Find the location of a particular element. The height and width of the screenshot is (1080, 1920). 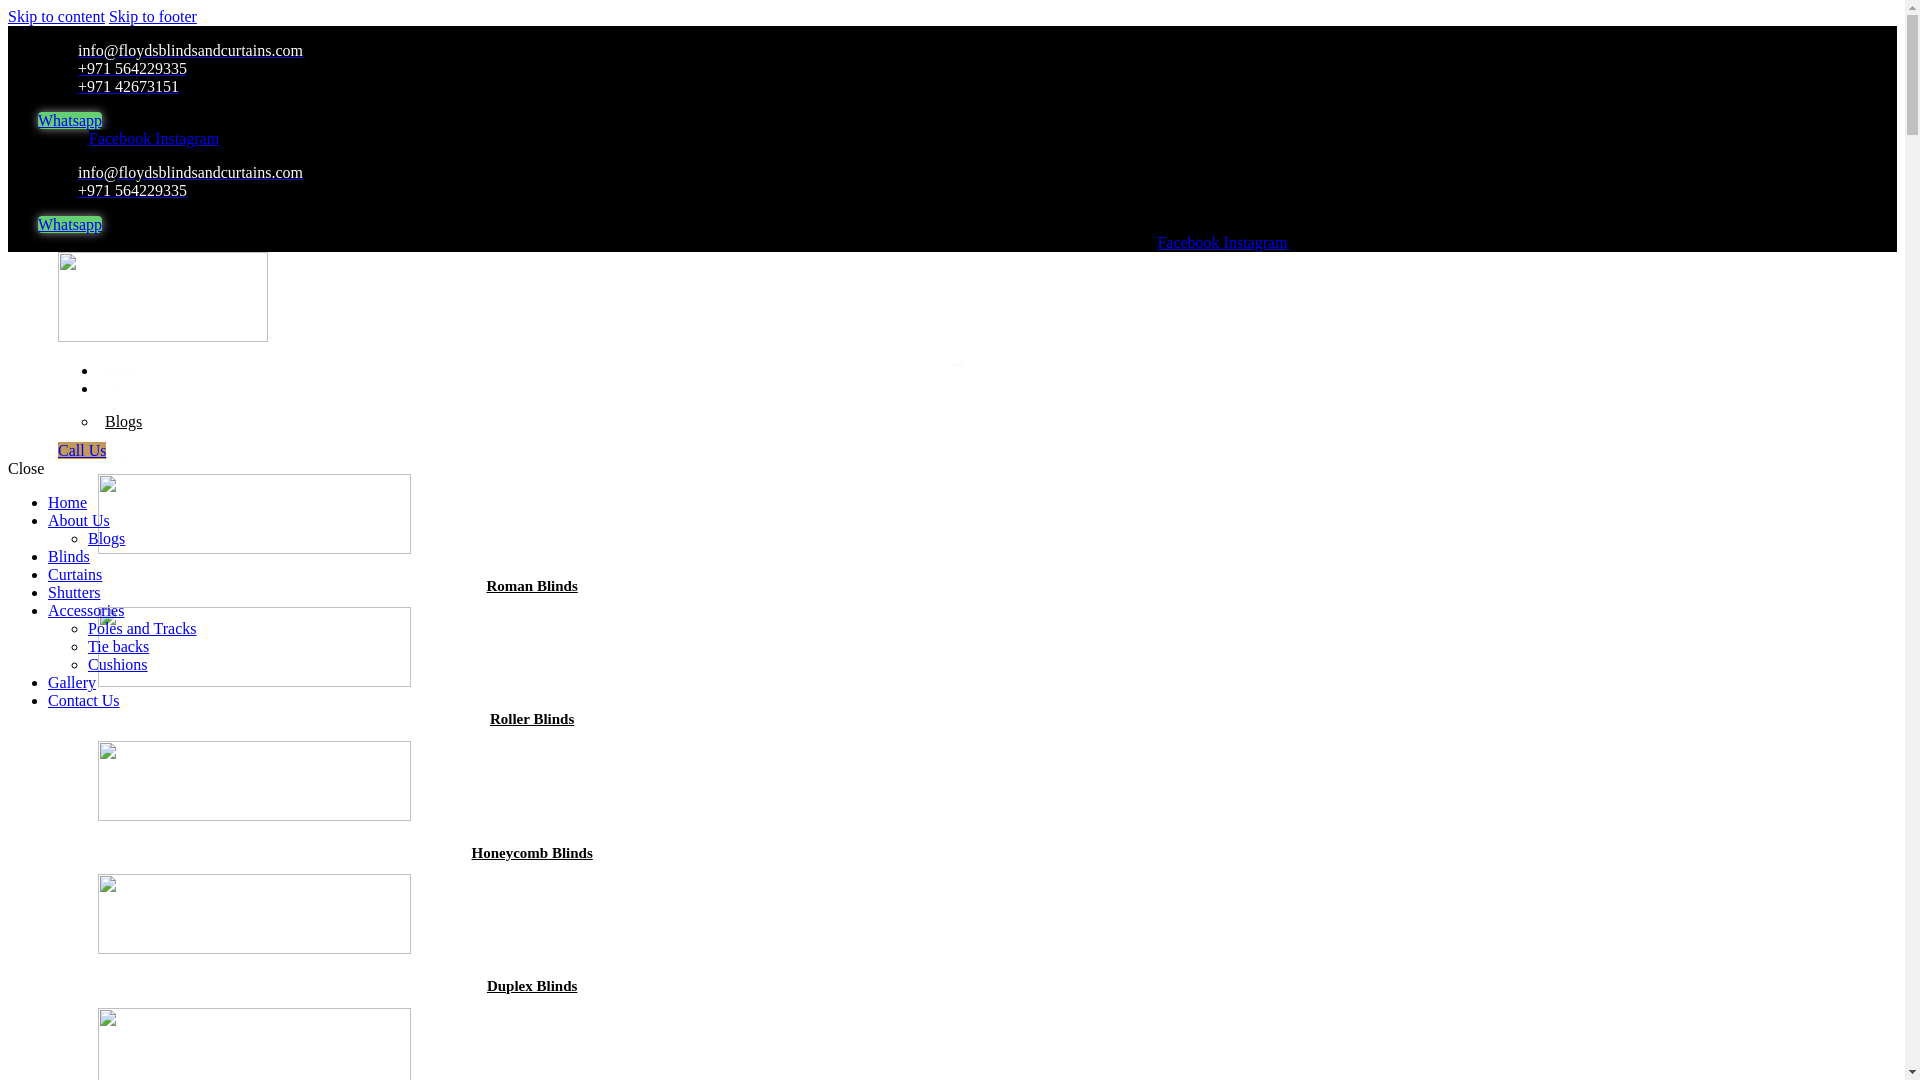

About Us is located at coordinates (138, 388).